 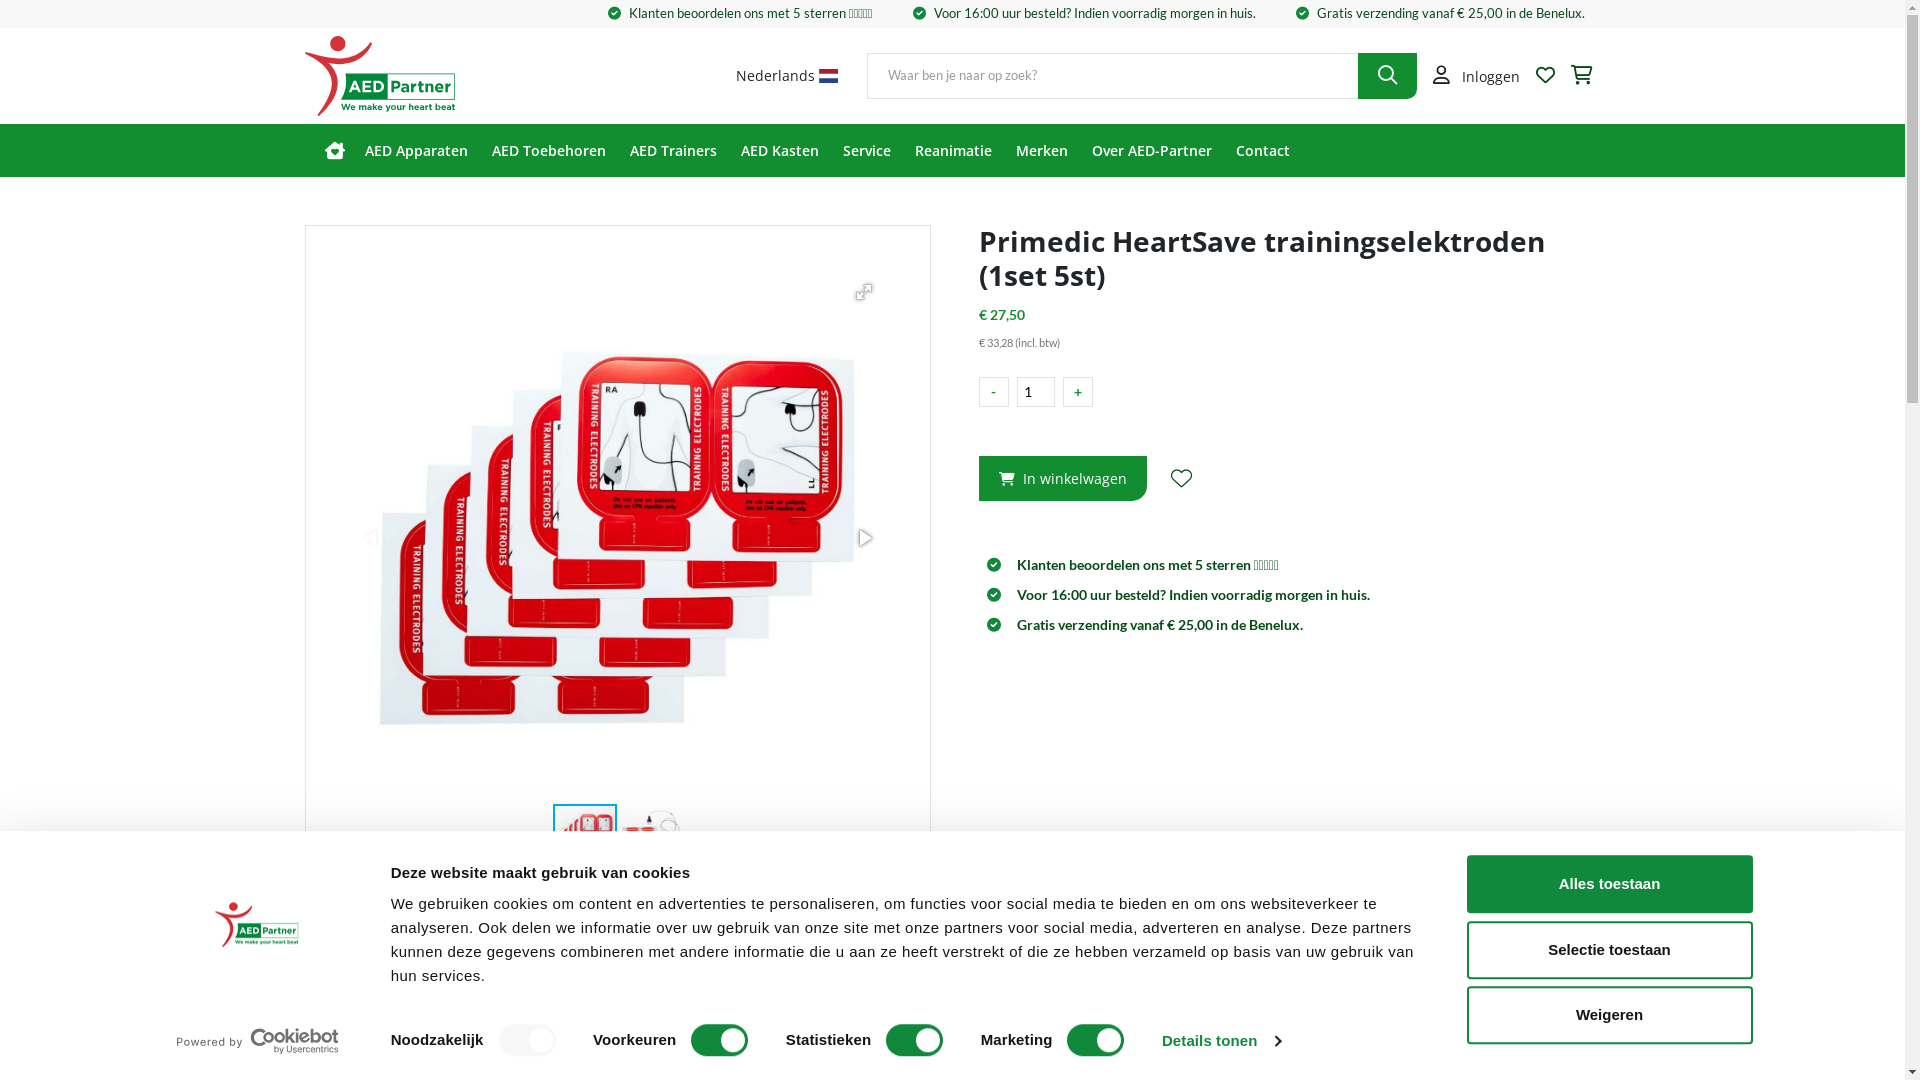 What do you see at coordinates (787, 76) in the screenshot?
I see `Nederlands` at bounding box center [787, 76].